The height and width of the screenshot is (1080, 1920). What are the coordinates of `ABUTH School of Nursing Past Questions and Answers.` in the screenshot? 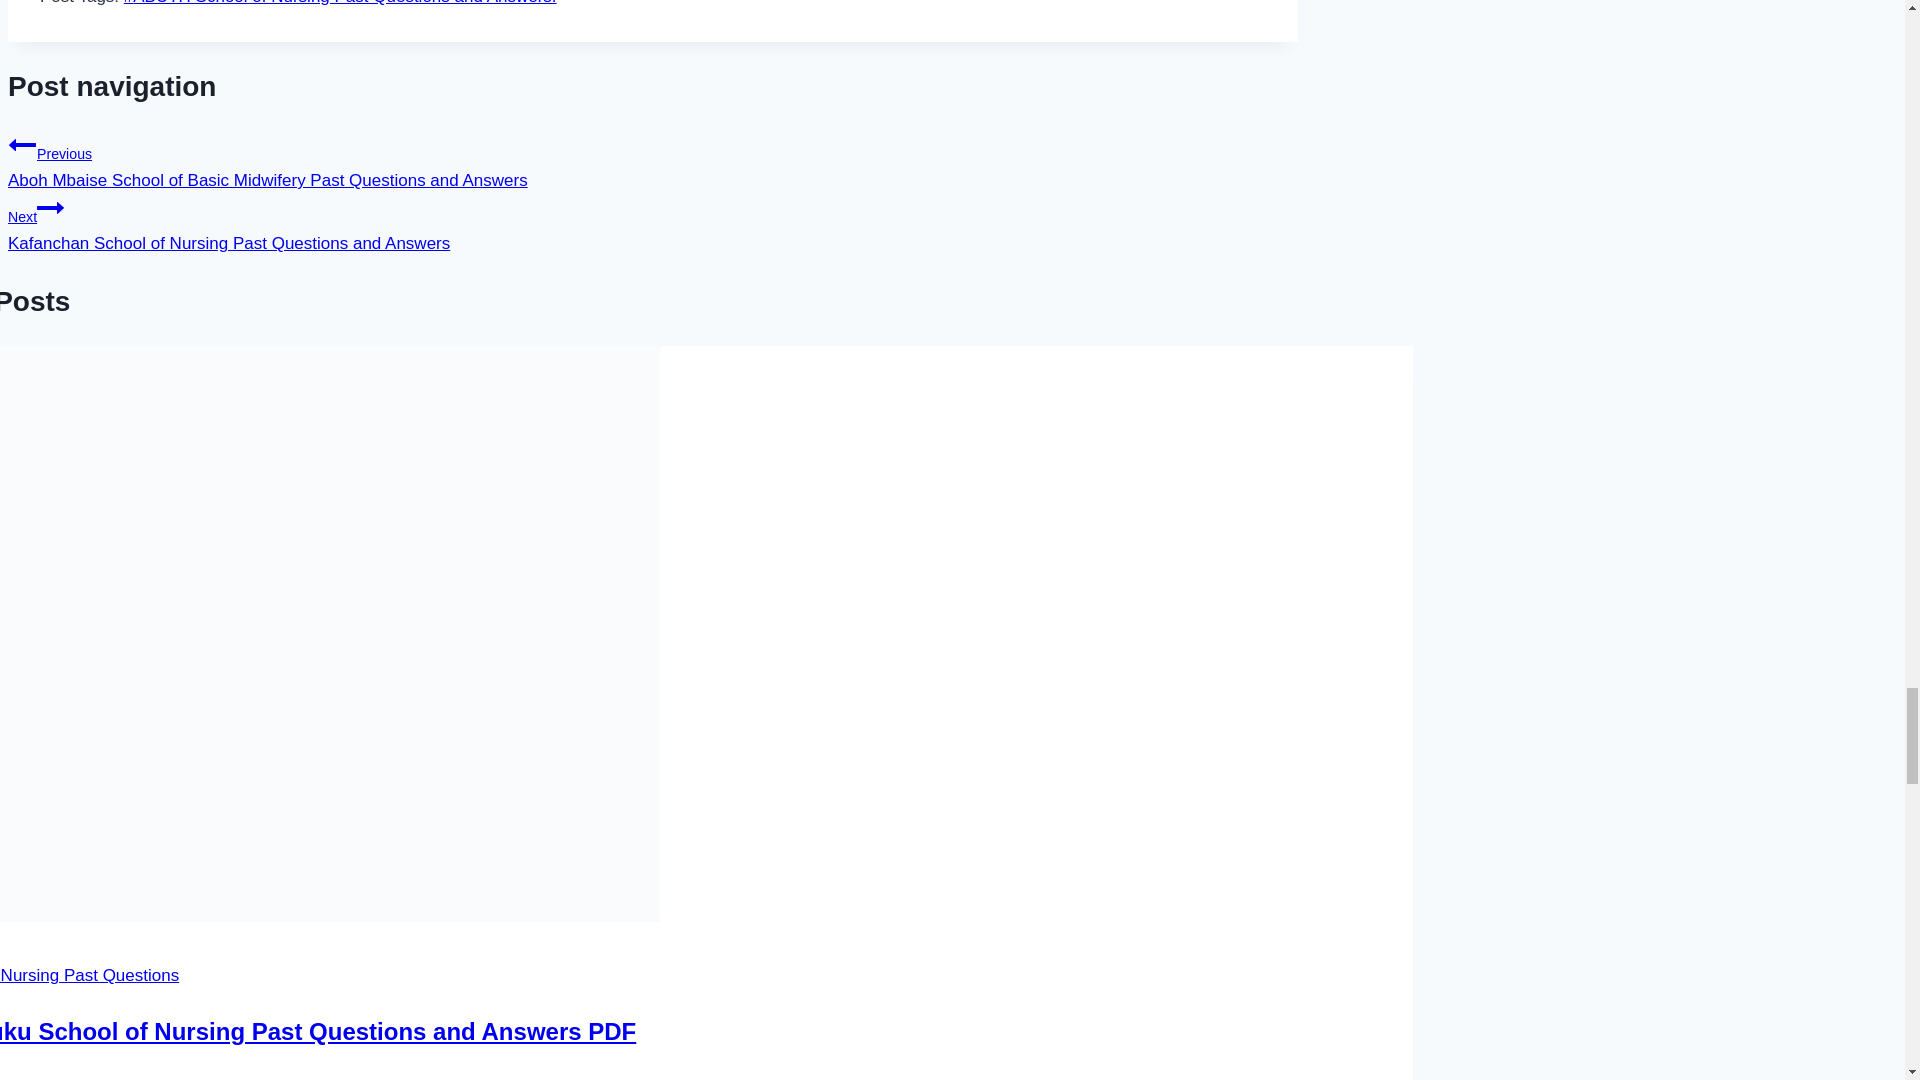 It's located at (340, 3).